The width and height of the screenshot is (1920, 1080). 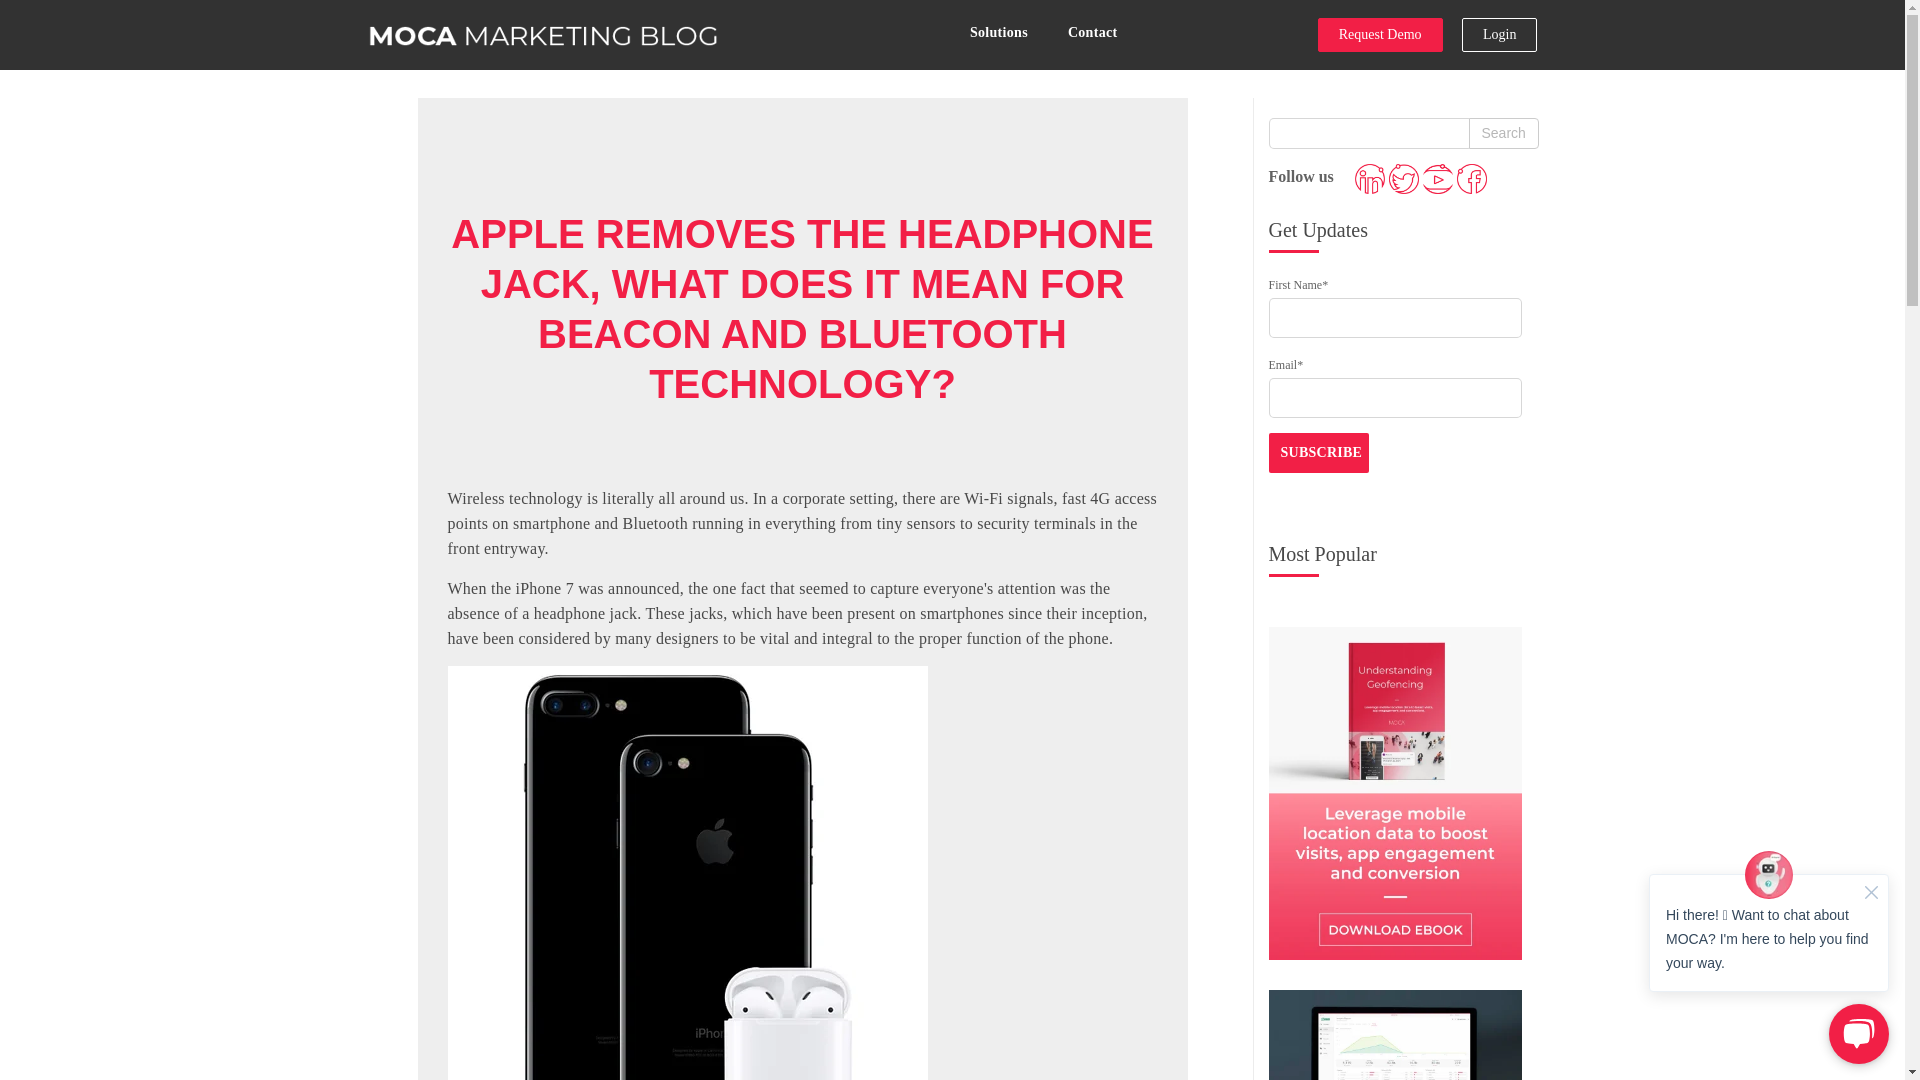 What do you see at coordinates (999, 32) in the screenshot?
I see `Solutions` at bounding box center [999, 32].